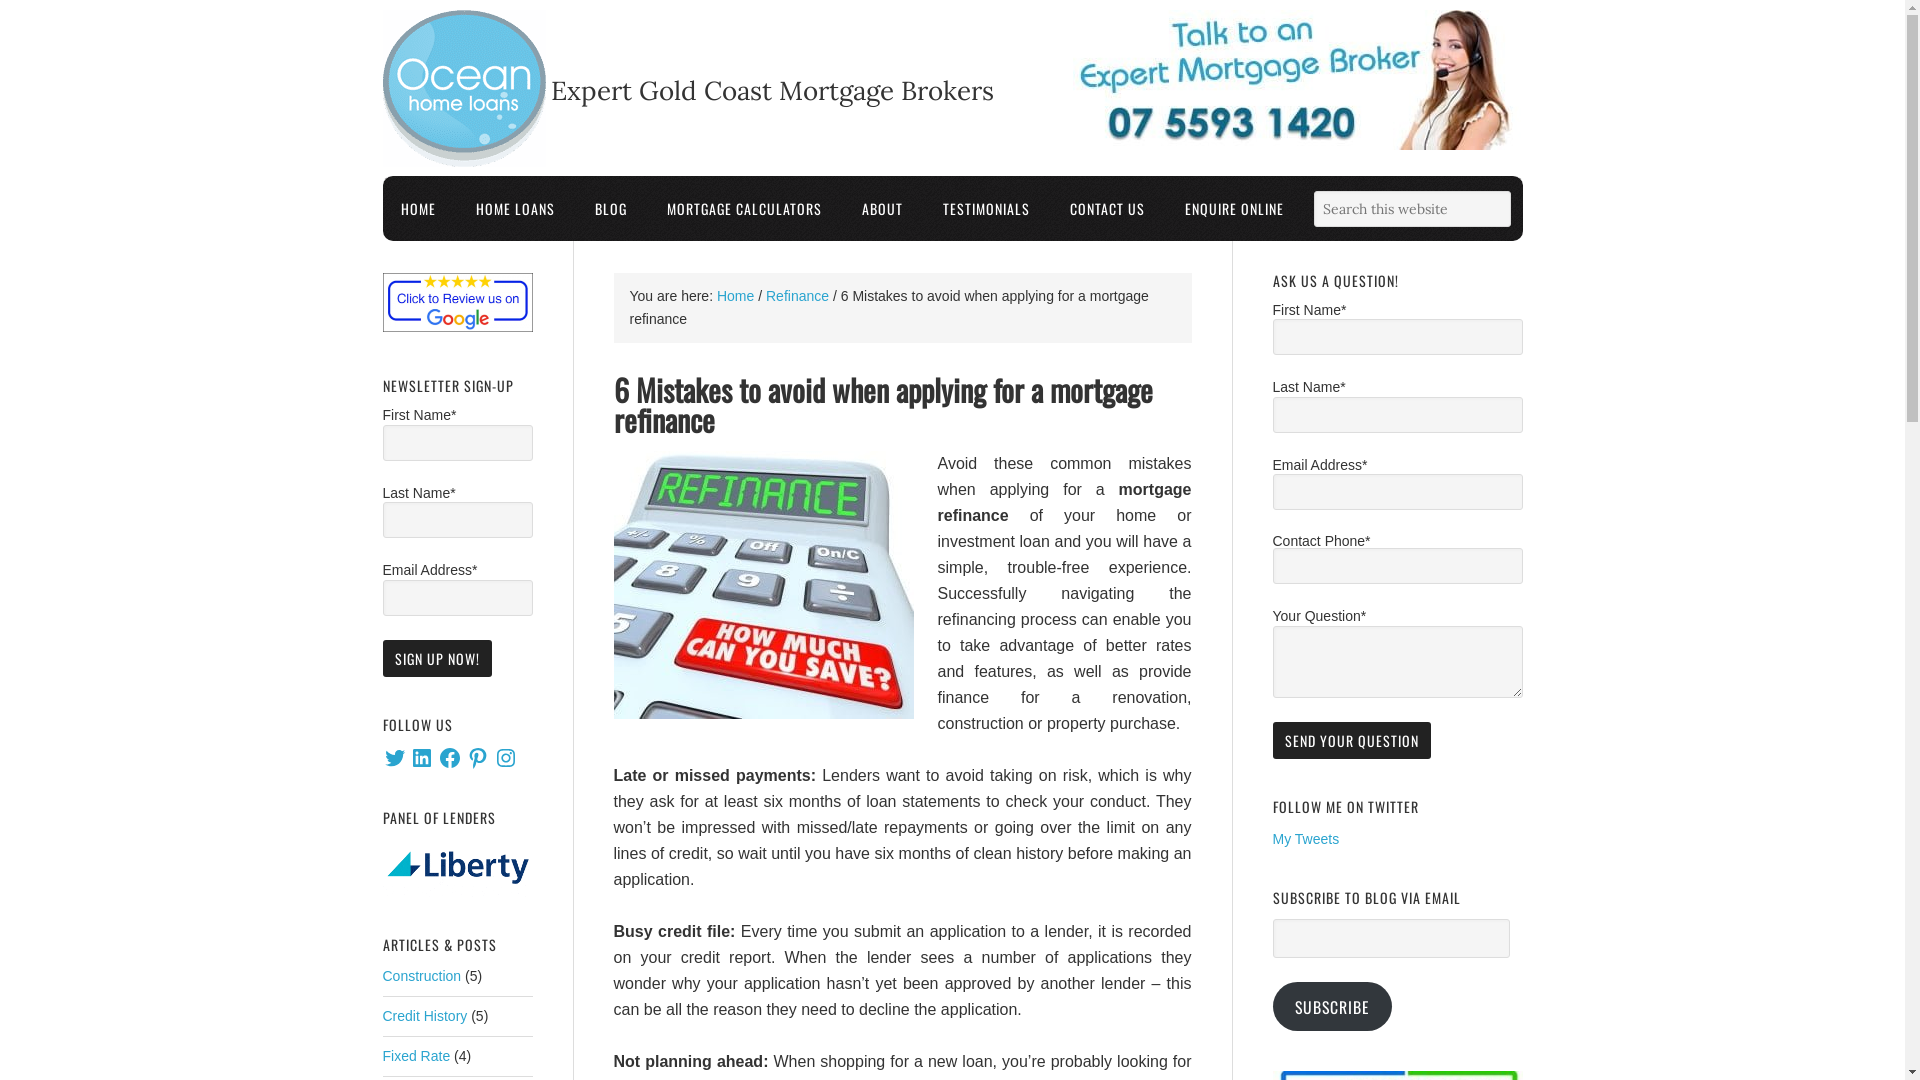 The width and height of the screenshot is (1920, 1080). I want to click on Twitter, so click(394, 758).